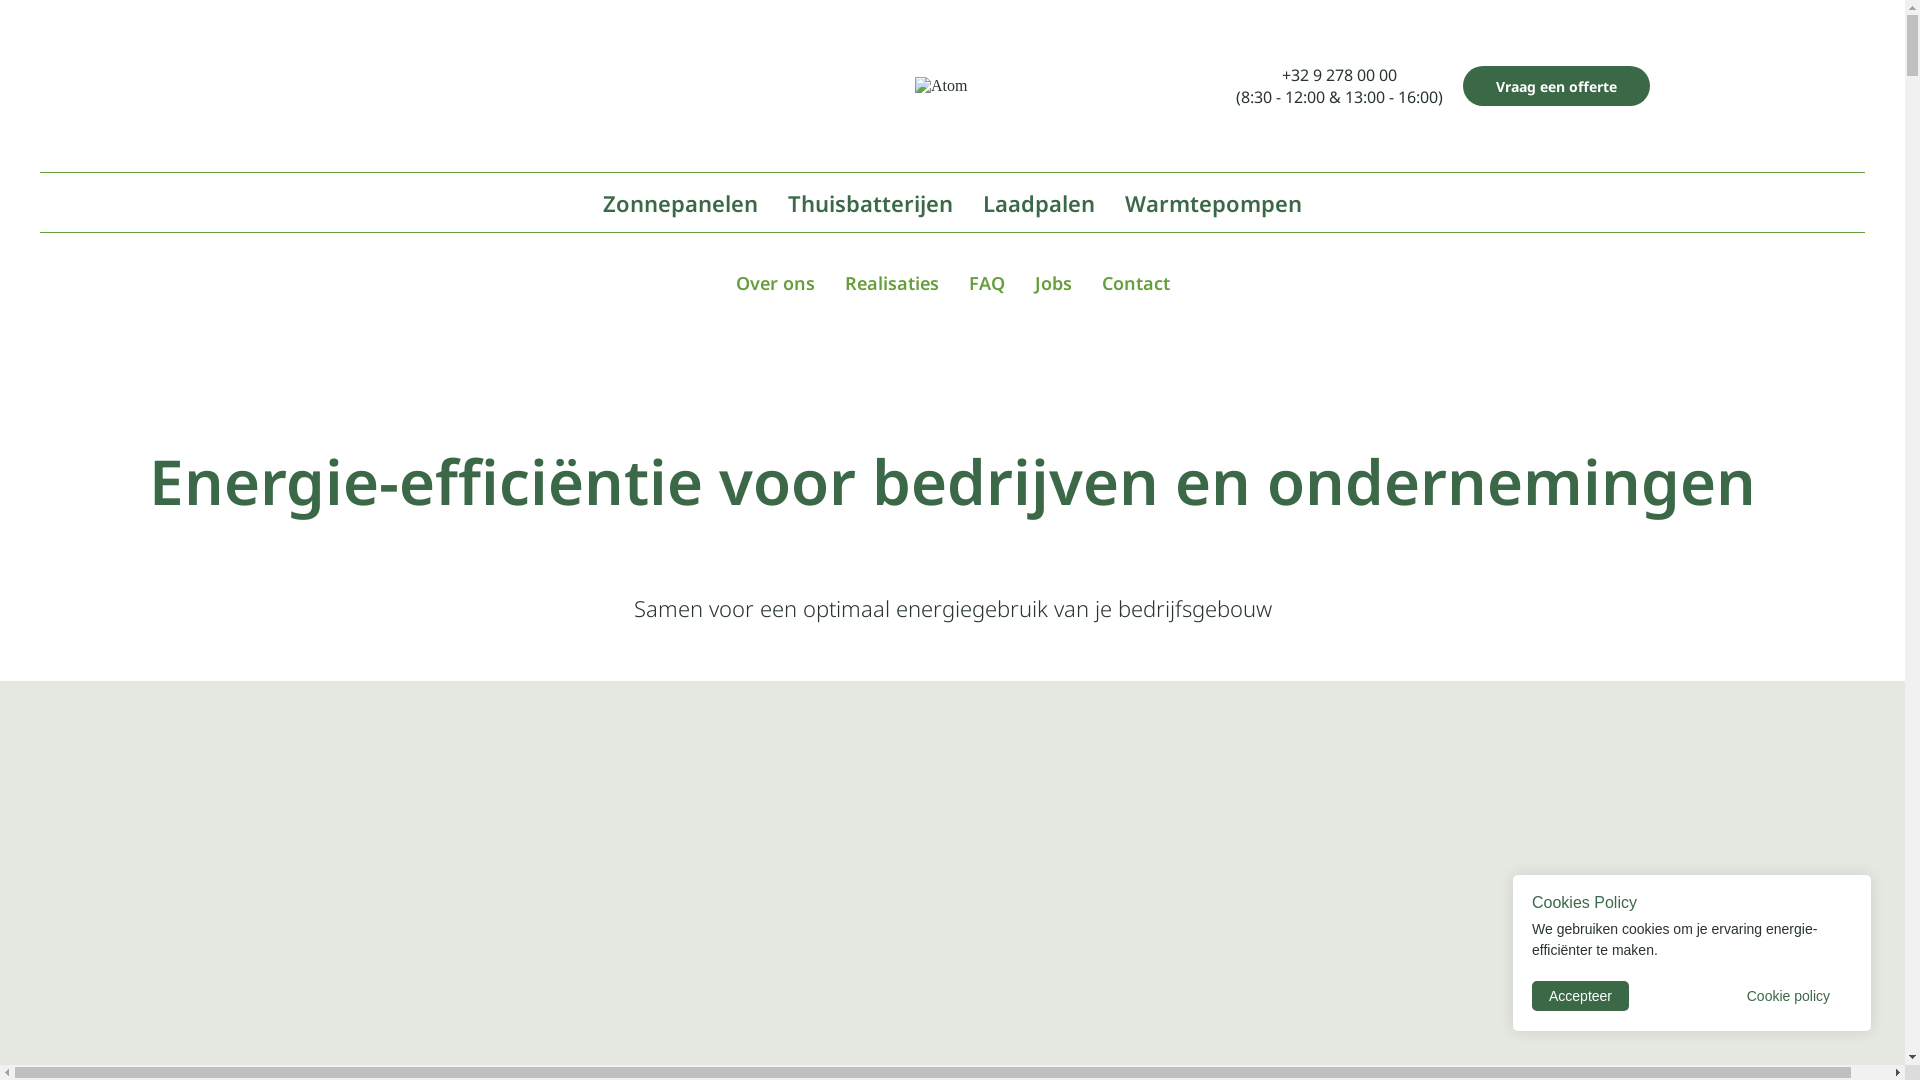  I want to click on Laadpalen, so click(1039, 203).